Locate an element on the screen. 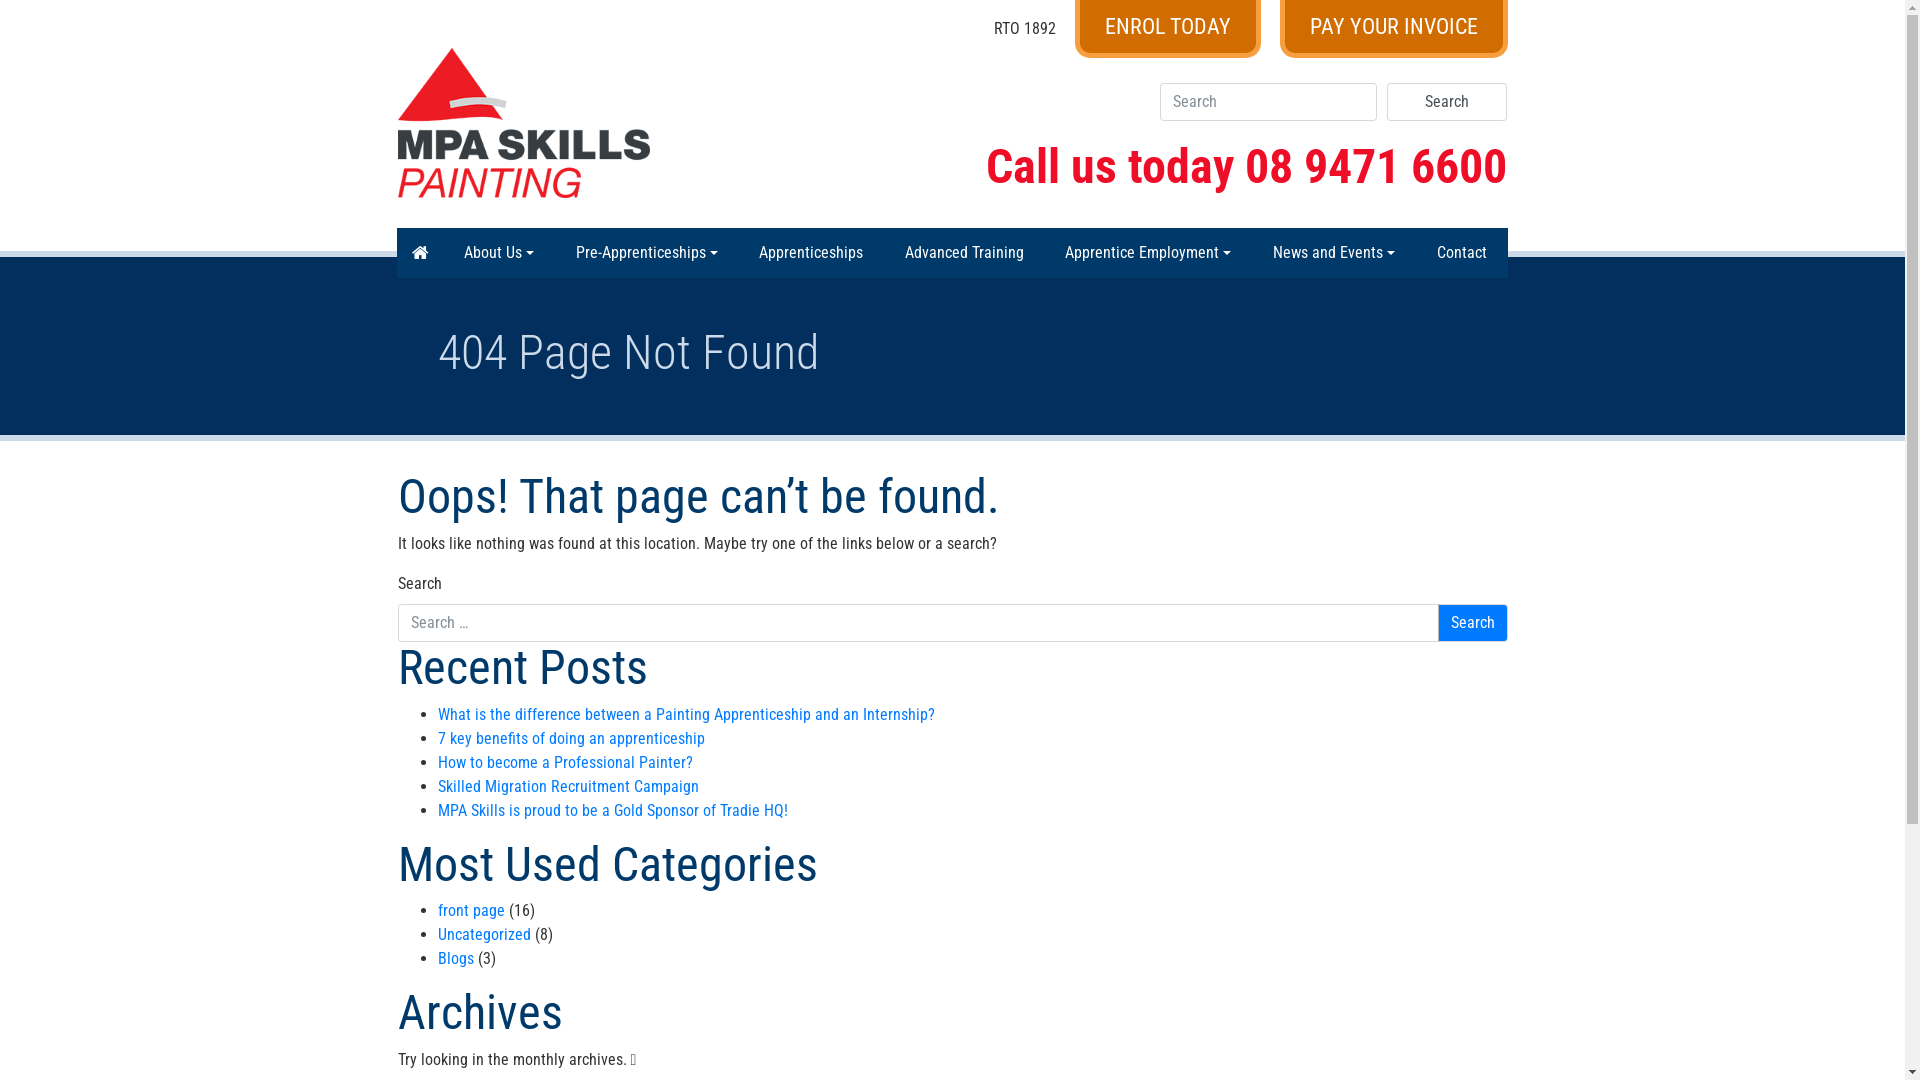  Home is located at coordinates (420, 253).